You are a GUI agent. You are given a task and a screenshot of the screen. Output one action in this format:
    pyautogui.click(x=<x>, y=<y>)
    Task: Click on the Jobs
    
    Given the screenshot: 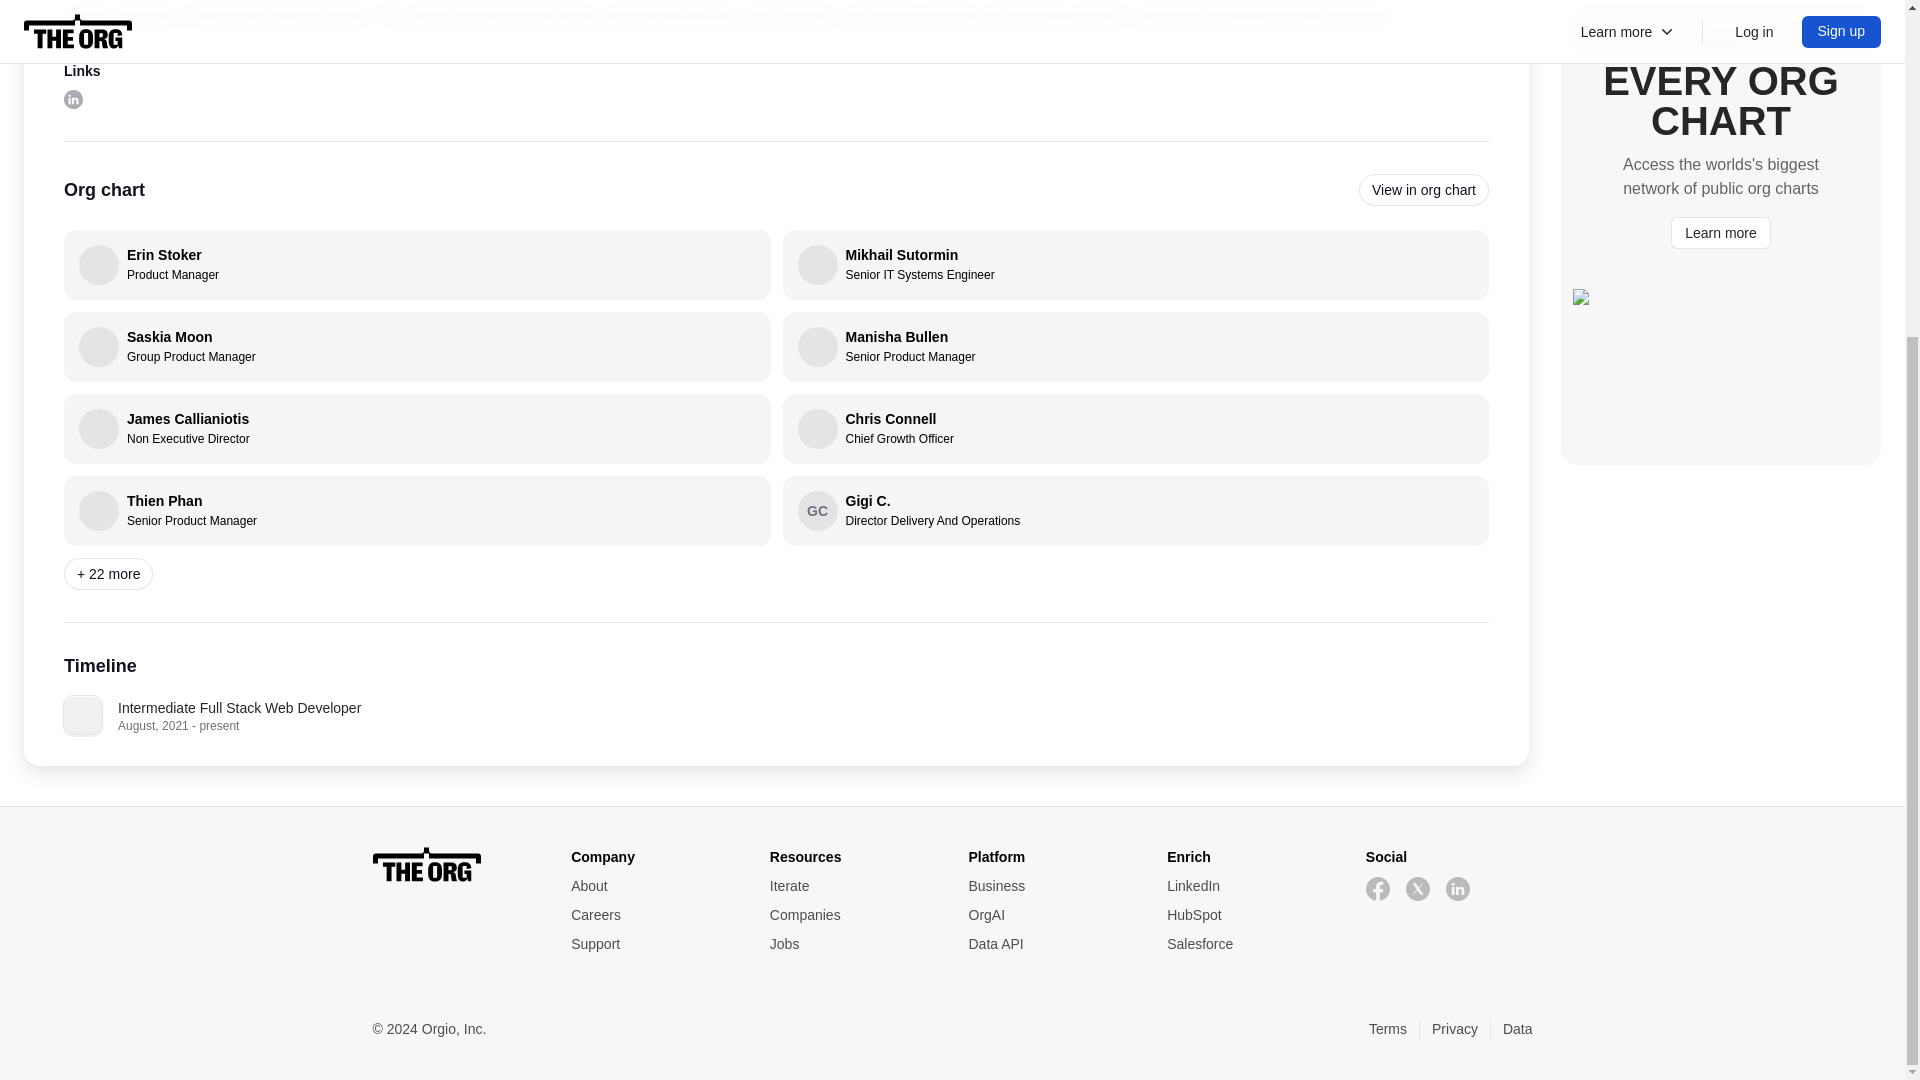 What is the action you would take?
    pyautogui.click(x=852, y=886)
    